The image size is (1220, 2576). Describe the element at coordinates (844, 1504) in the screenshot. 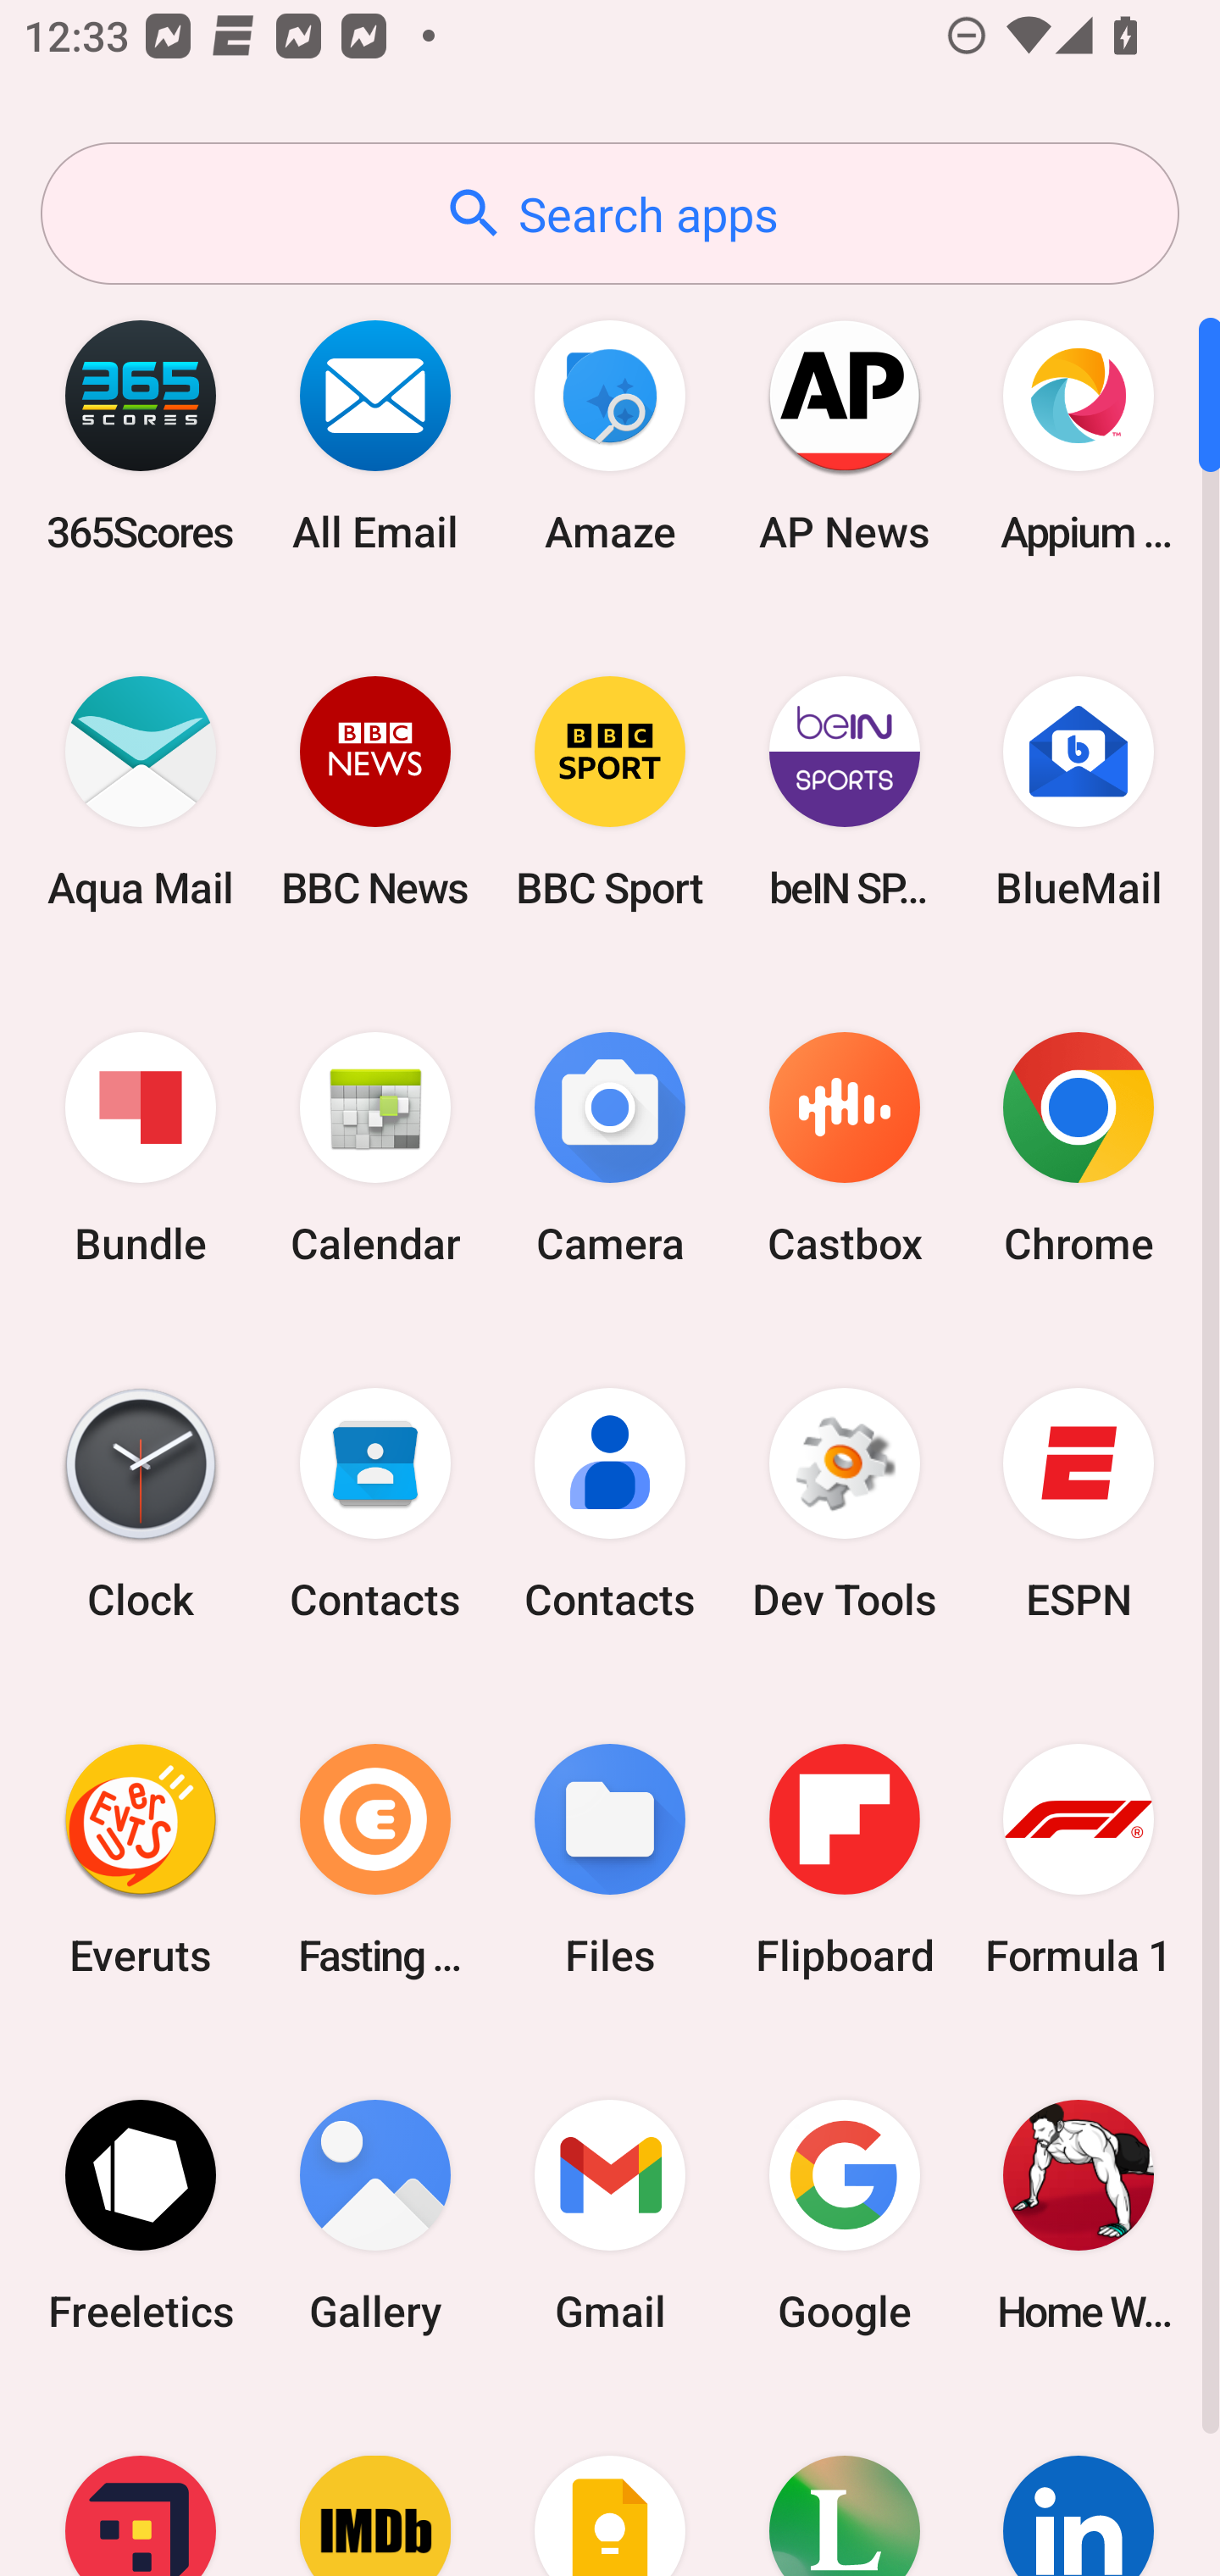

I see `Dev Tools` at that location.